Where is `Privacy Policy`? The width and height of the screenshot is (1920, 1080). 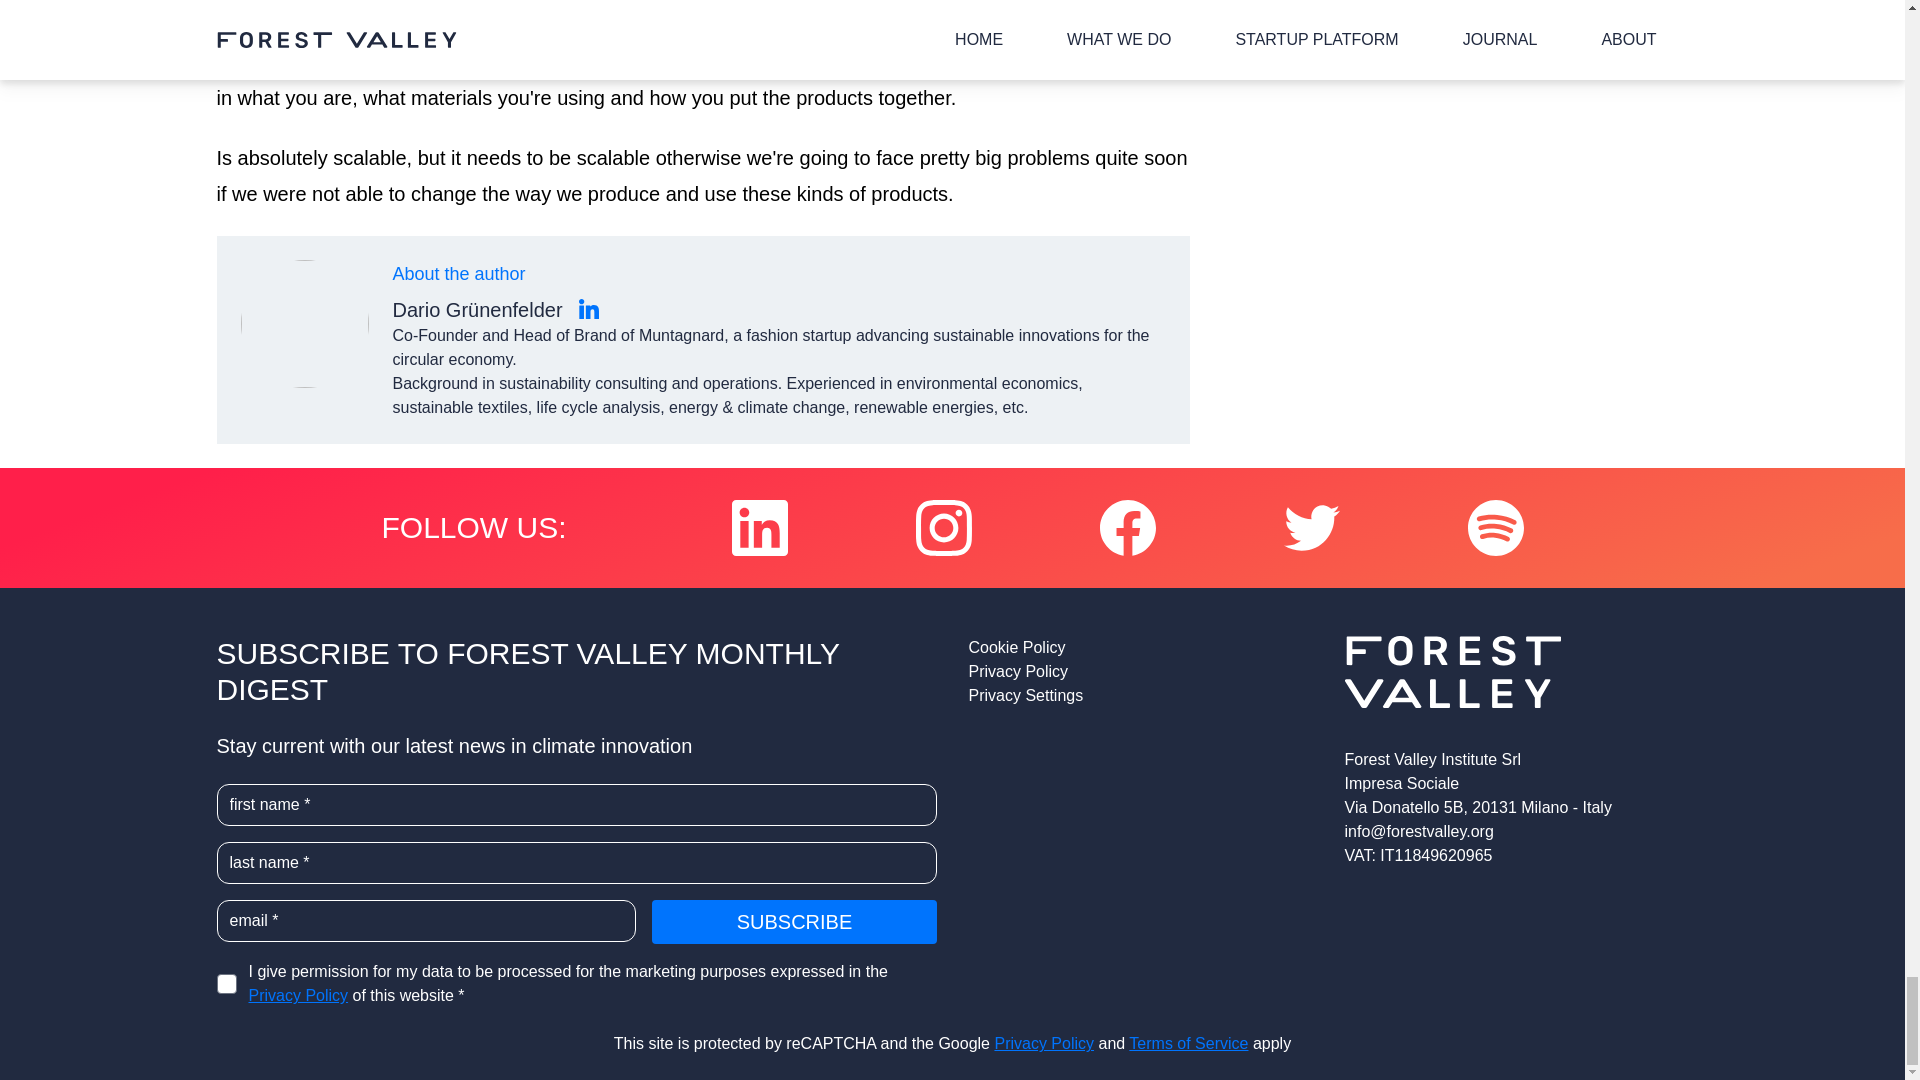 Privacy Policy is located at coordinates (1139, 671).